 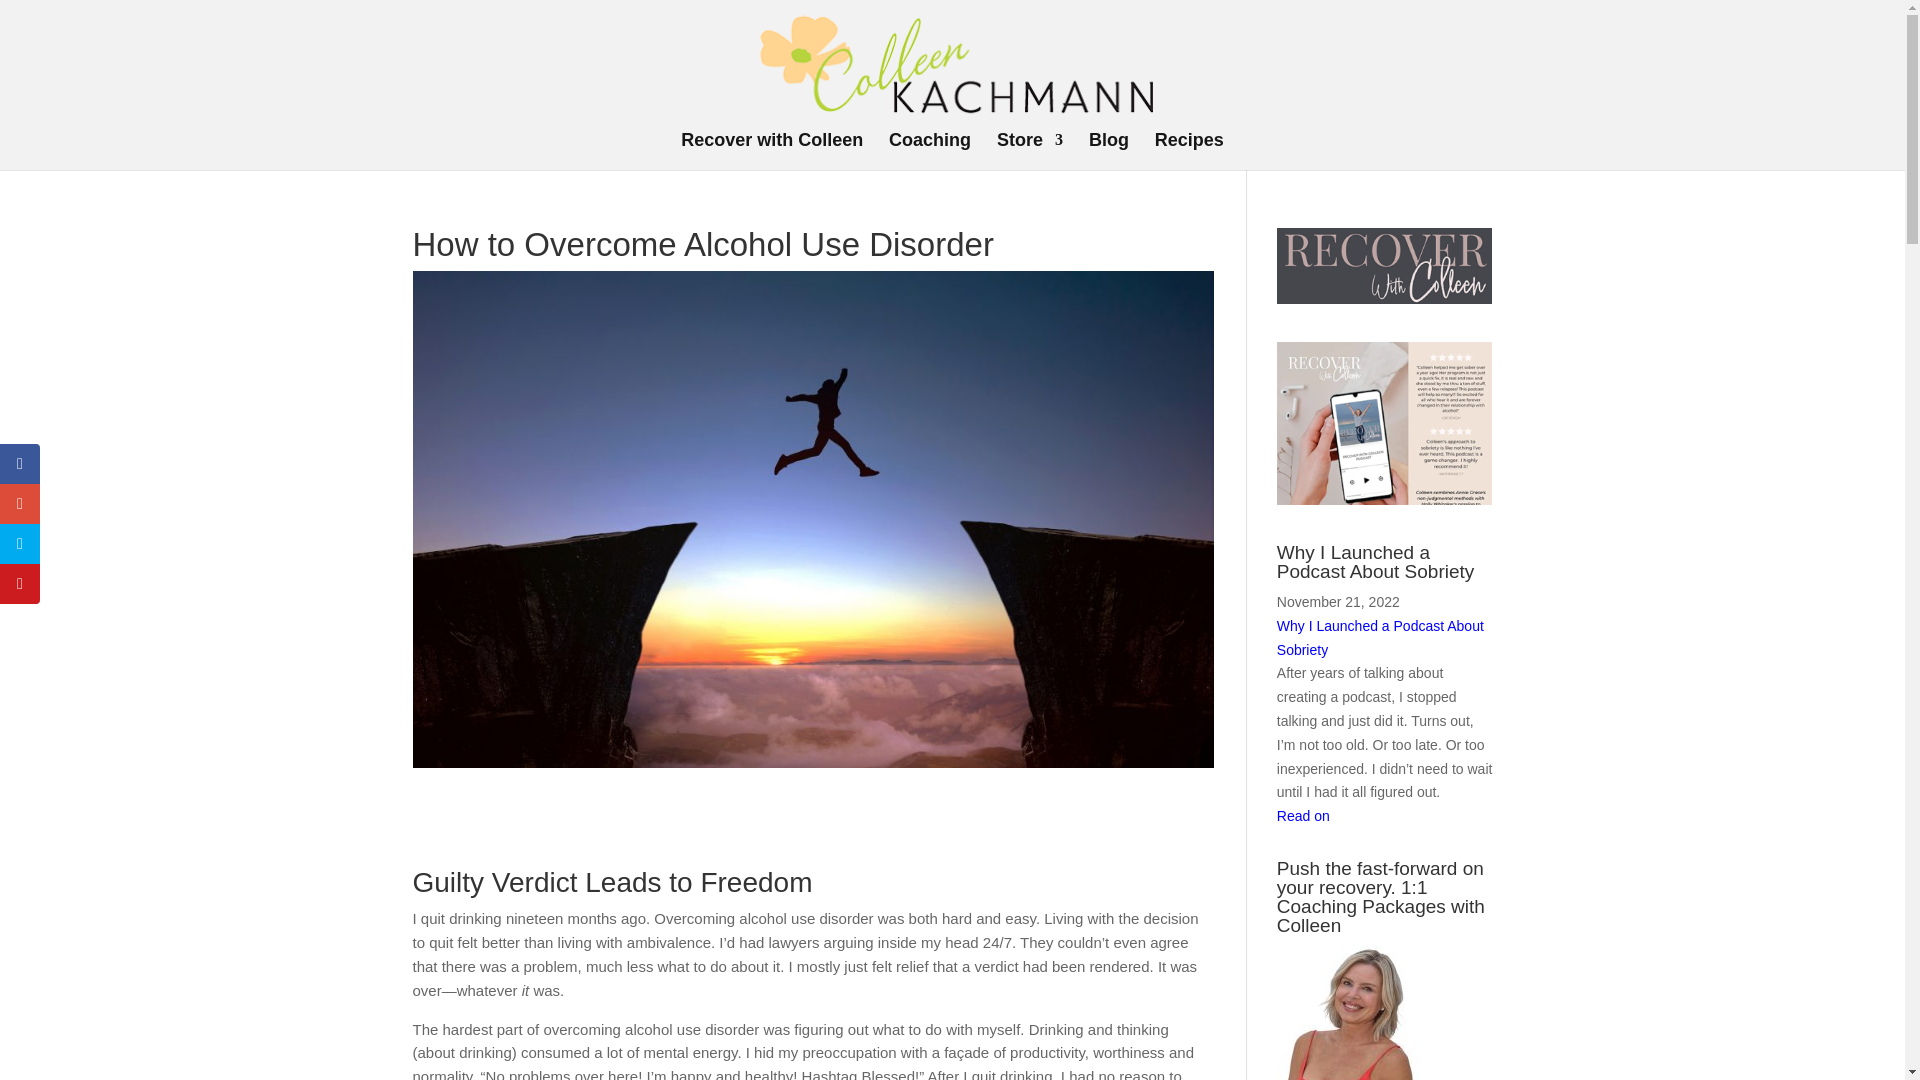 What do you see at coordinates (1190, 150) in the screenshot?
I see `Recipes` at bounding box center [1190, 150].